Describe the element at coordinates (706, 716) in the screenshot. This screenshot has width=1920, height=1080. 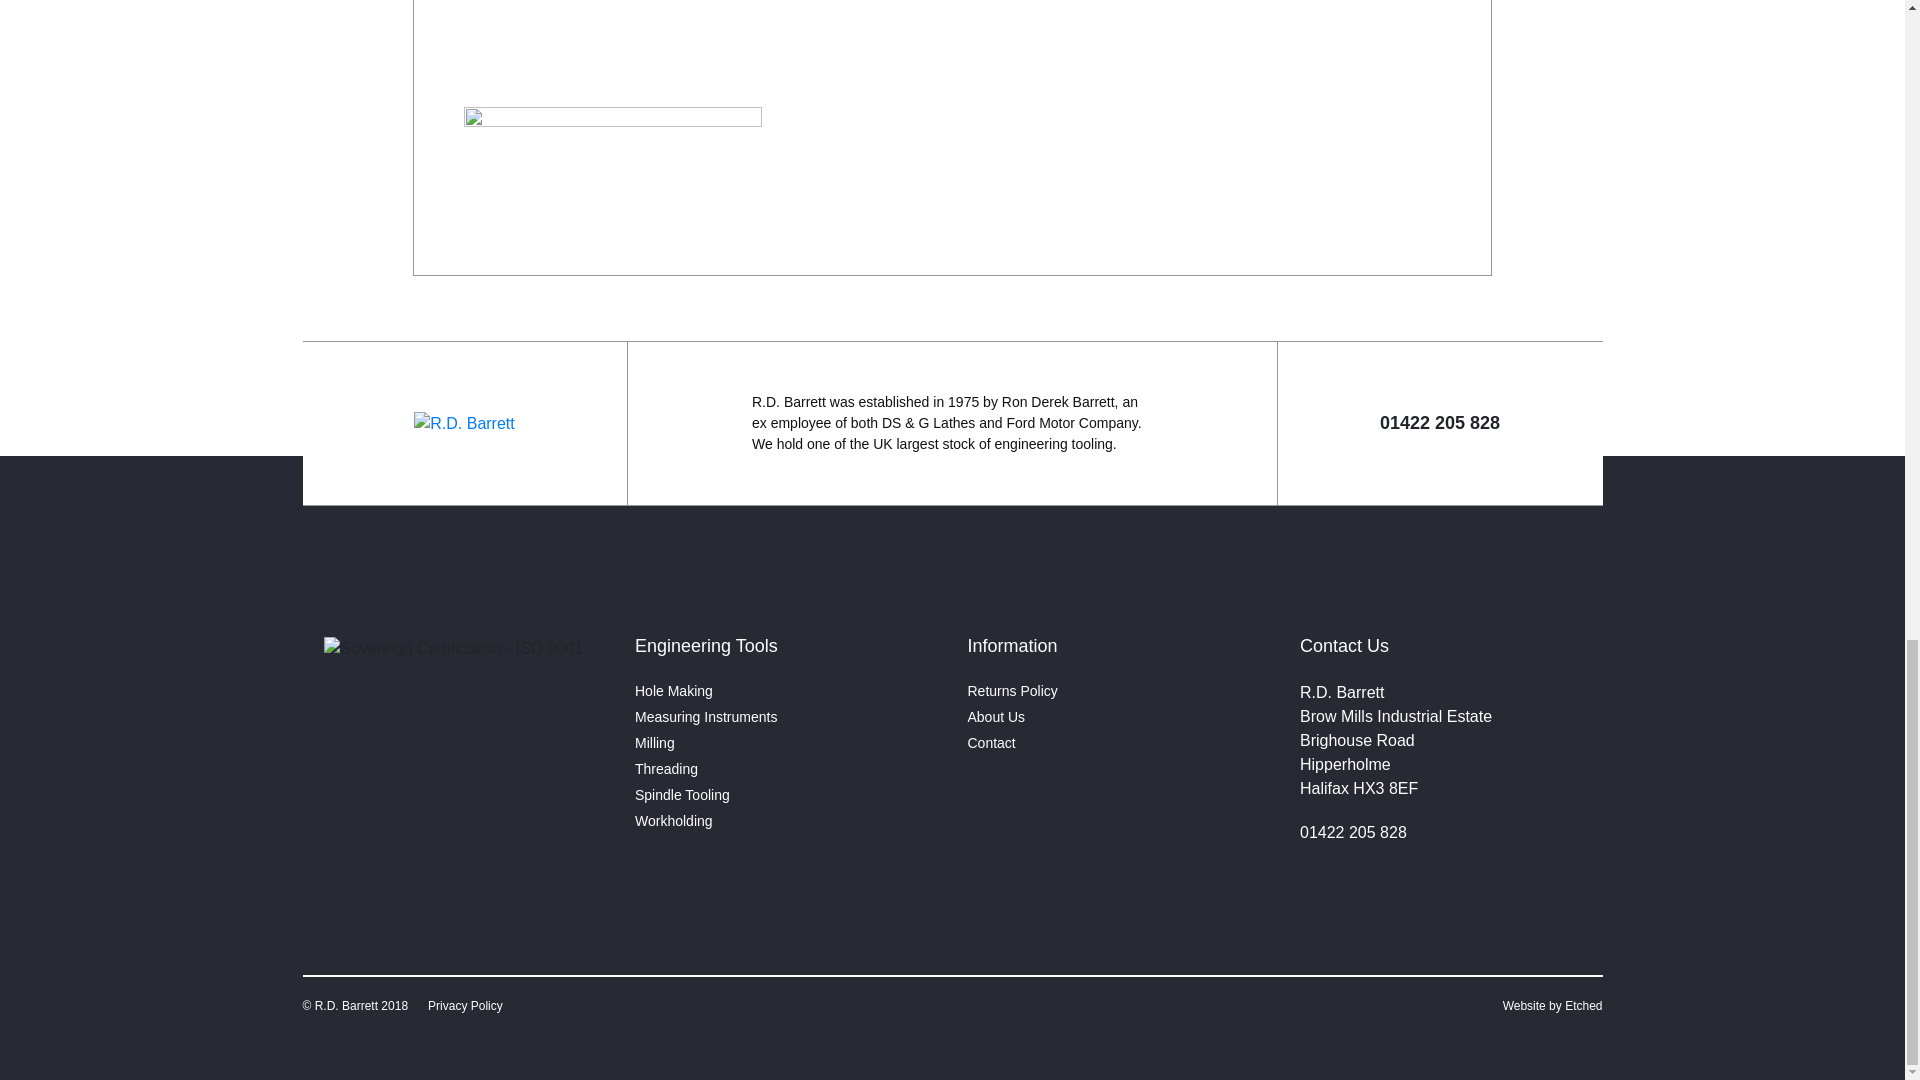
I see `Measuring Instruments` at that location.